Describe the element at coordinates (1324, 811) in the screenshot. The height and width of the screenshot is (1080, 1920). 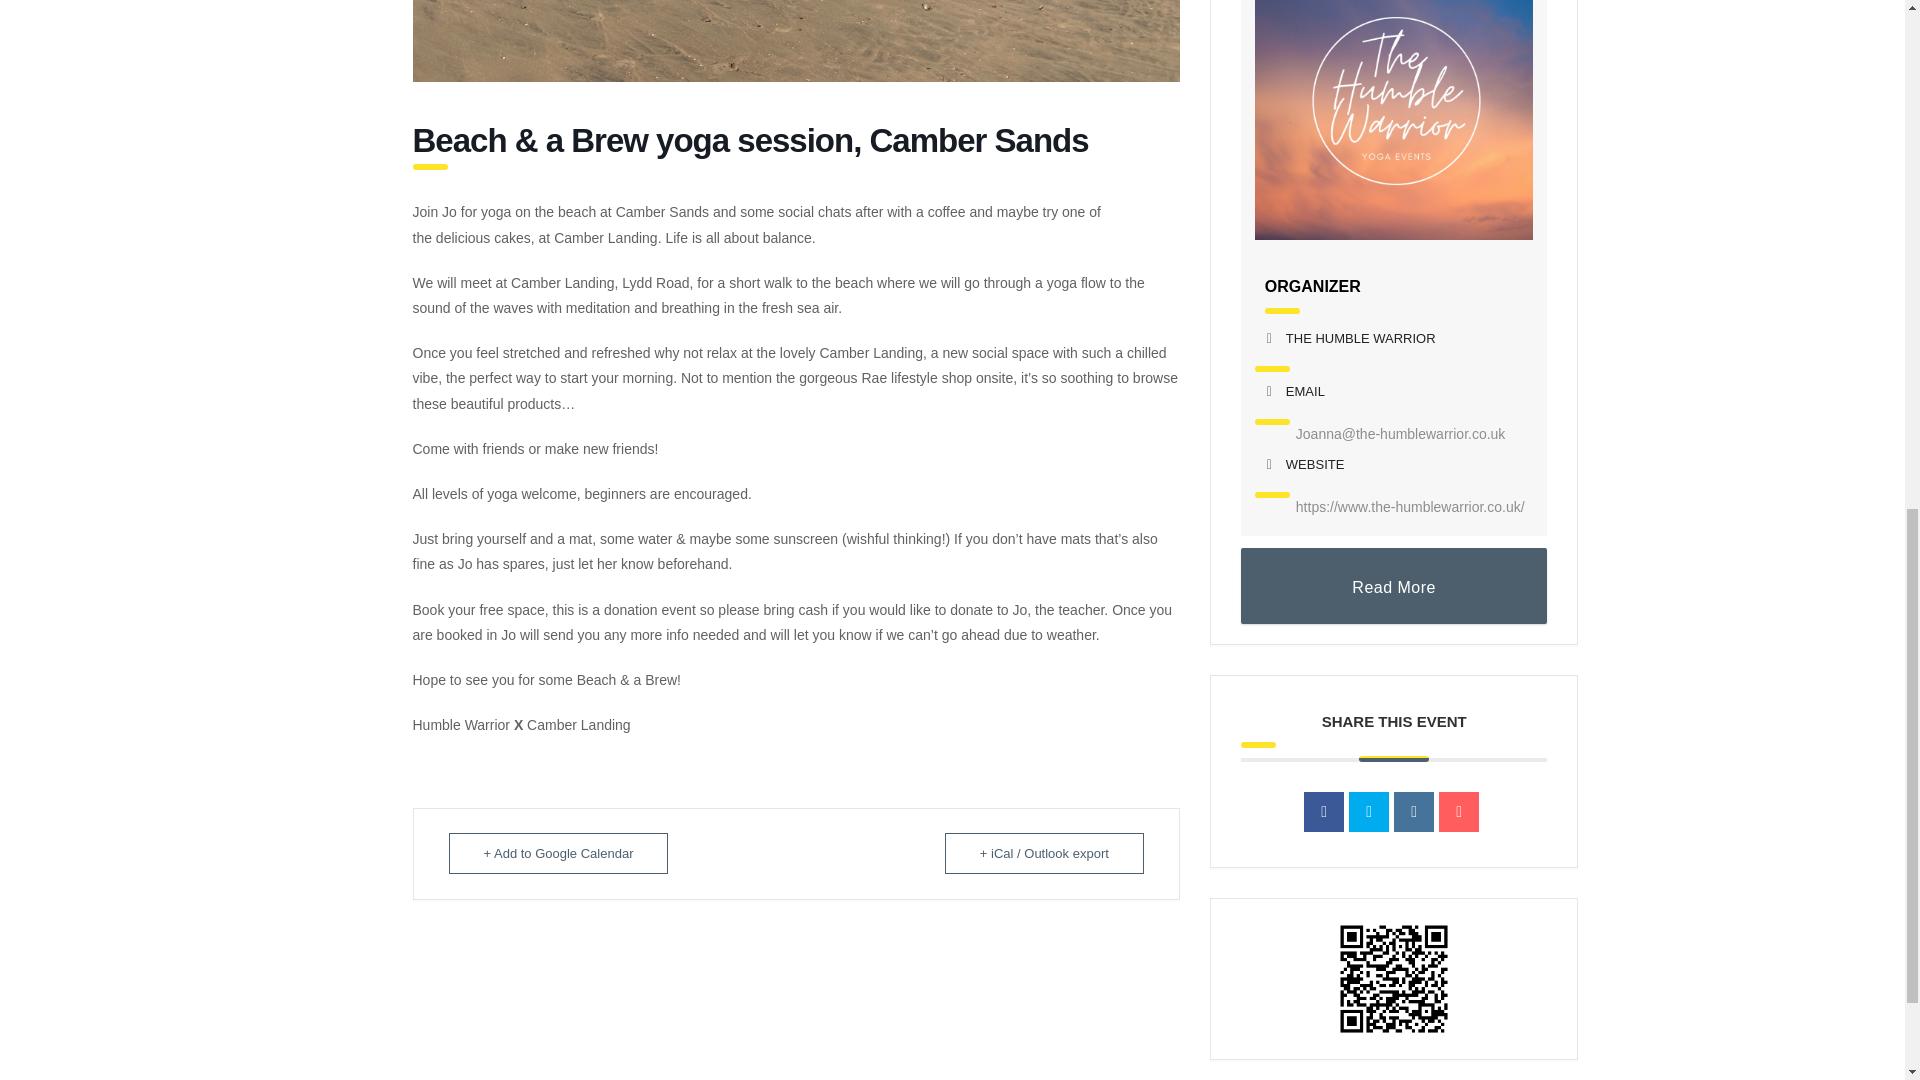
I see `Share on Facebook` at that location.